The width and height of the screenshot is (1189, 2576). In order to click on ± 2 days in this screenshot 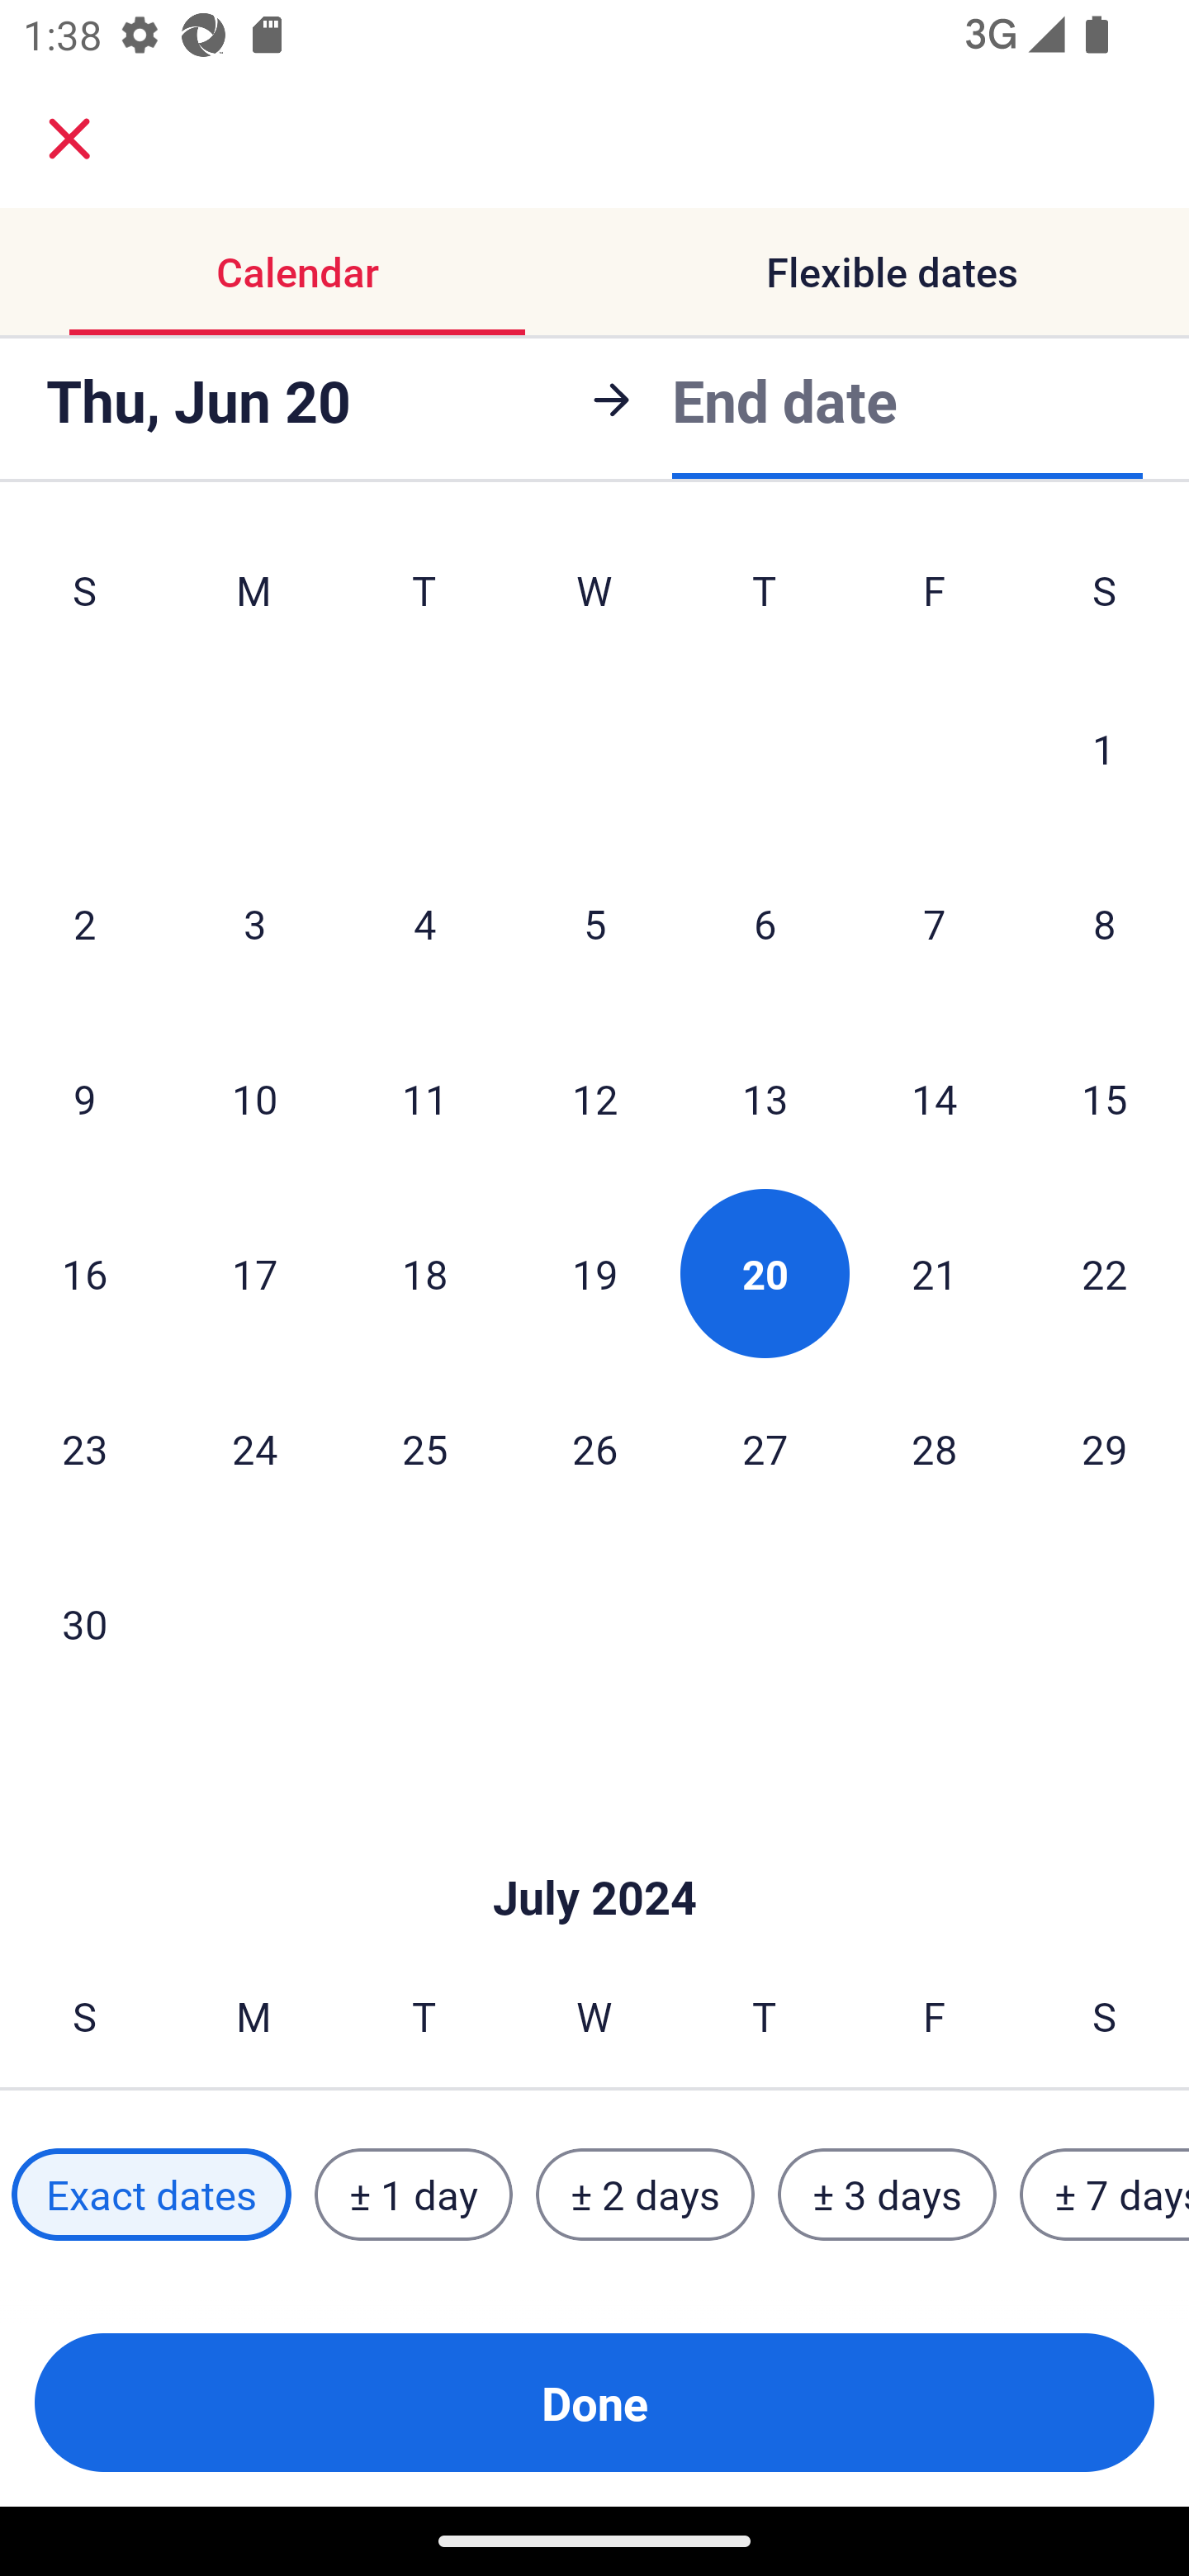, I will do `click(646, 2195)`.